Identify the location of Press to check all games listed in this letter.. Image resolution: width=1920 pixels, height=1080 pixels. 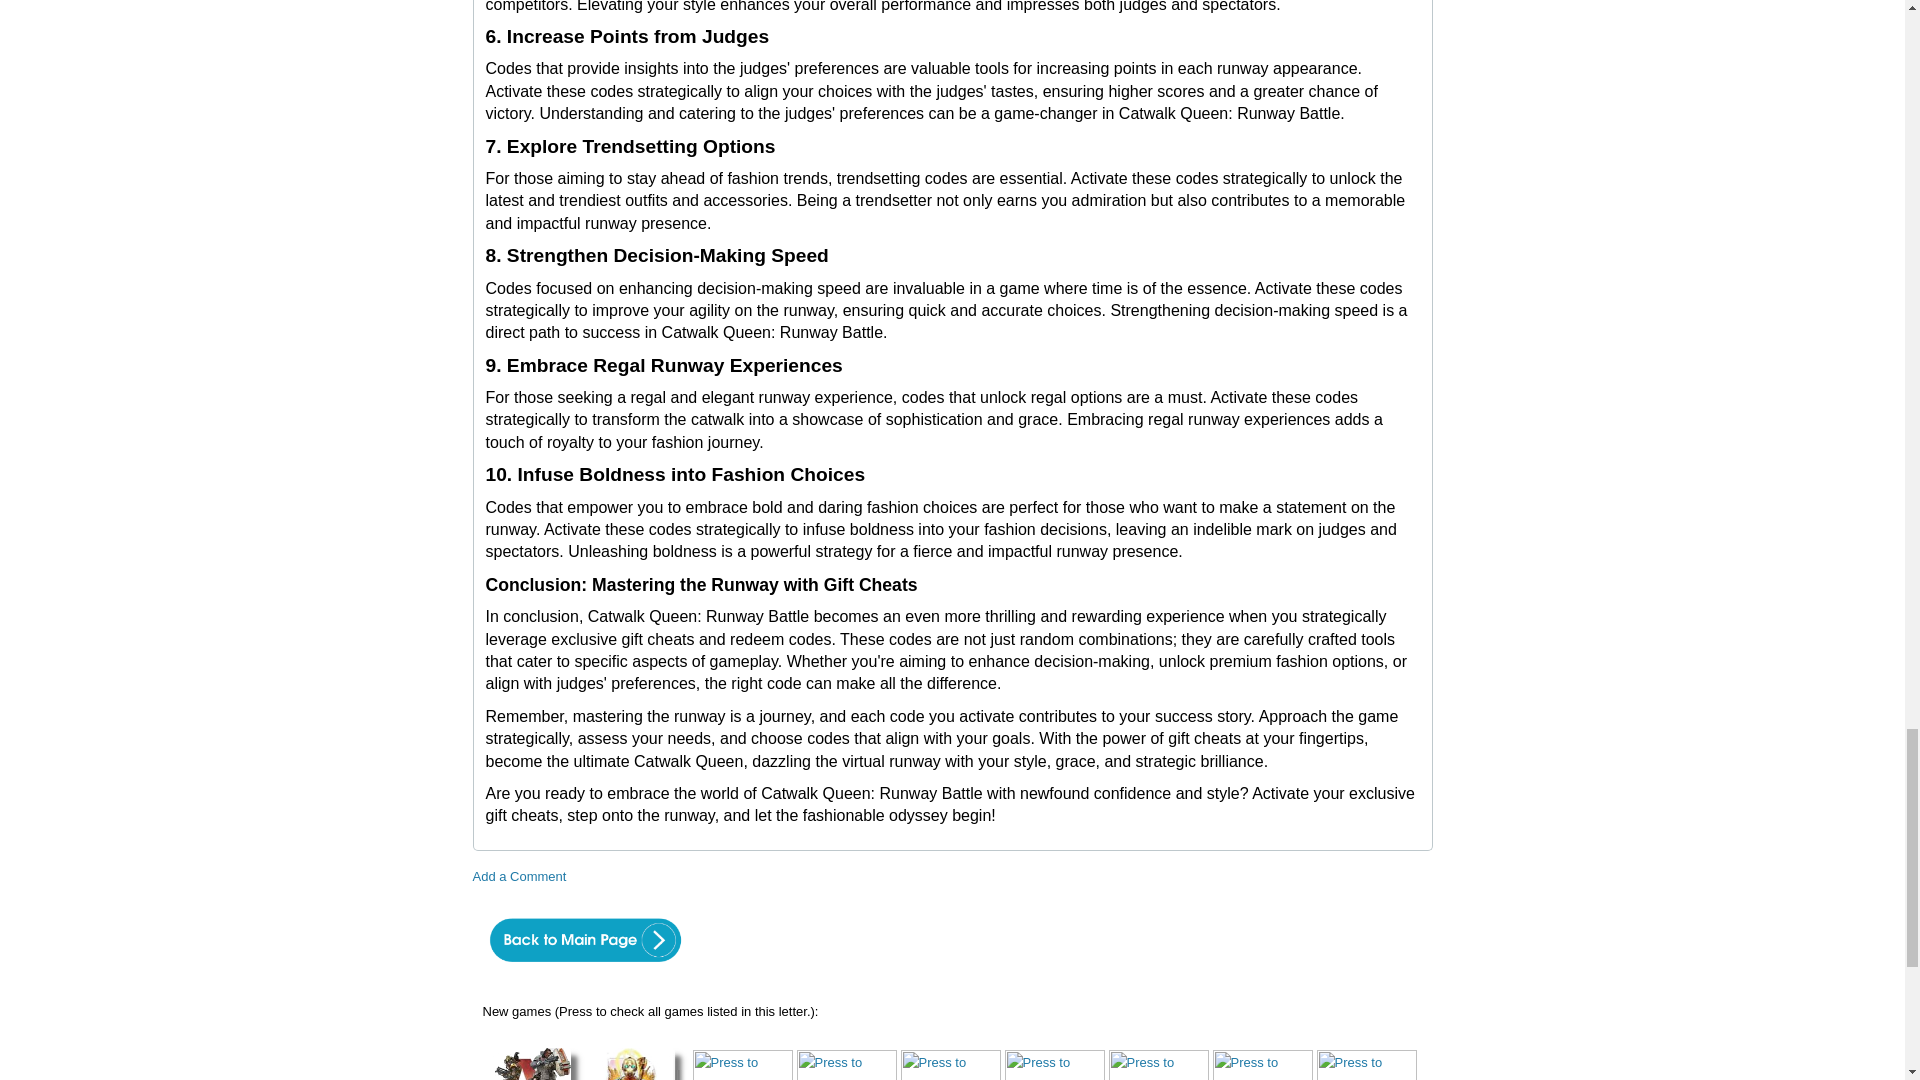
(637, 1064).